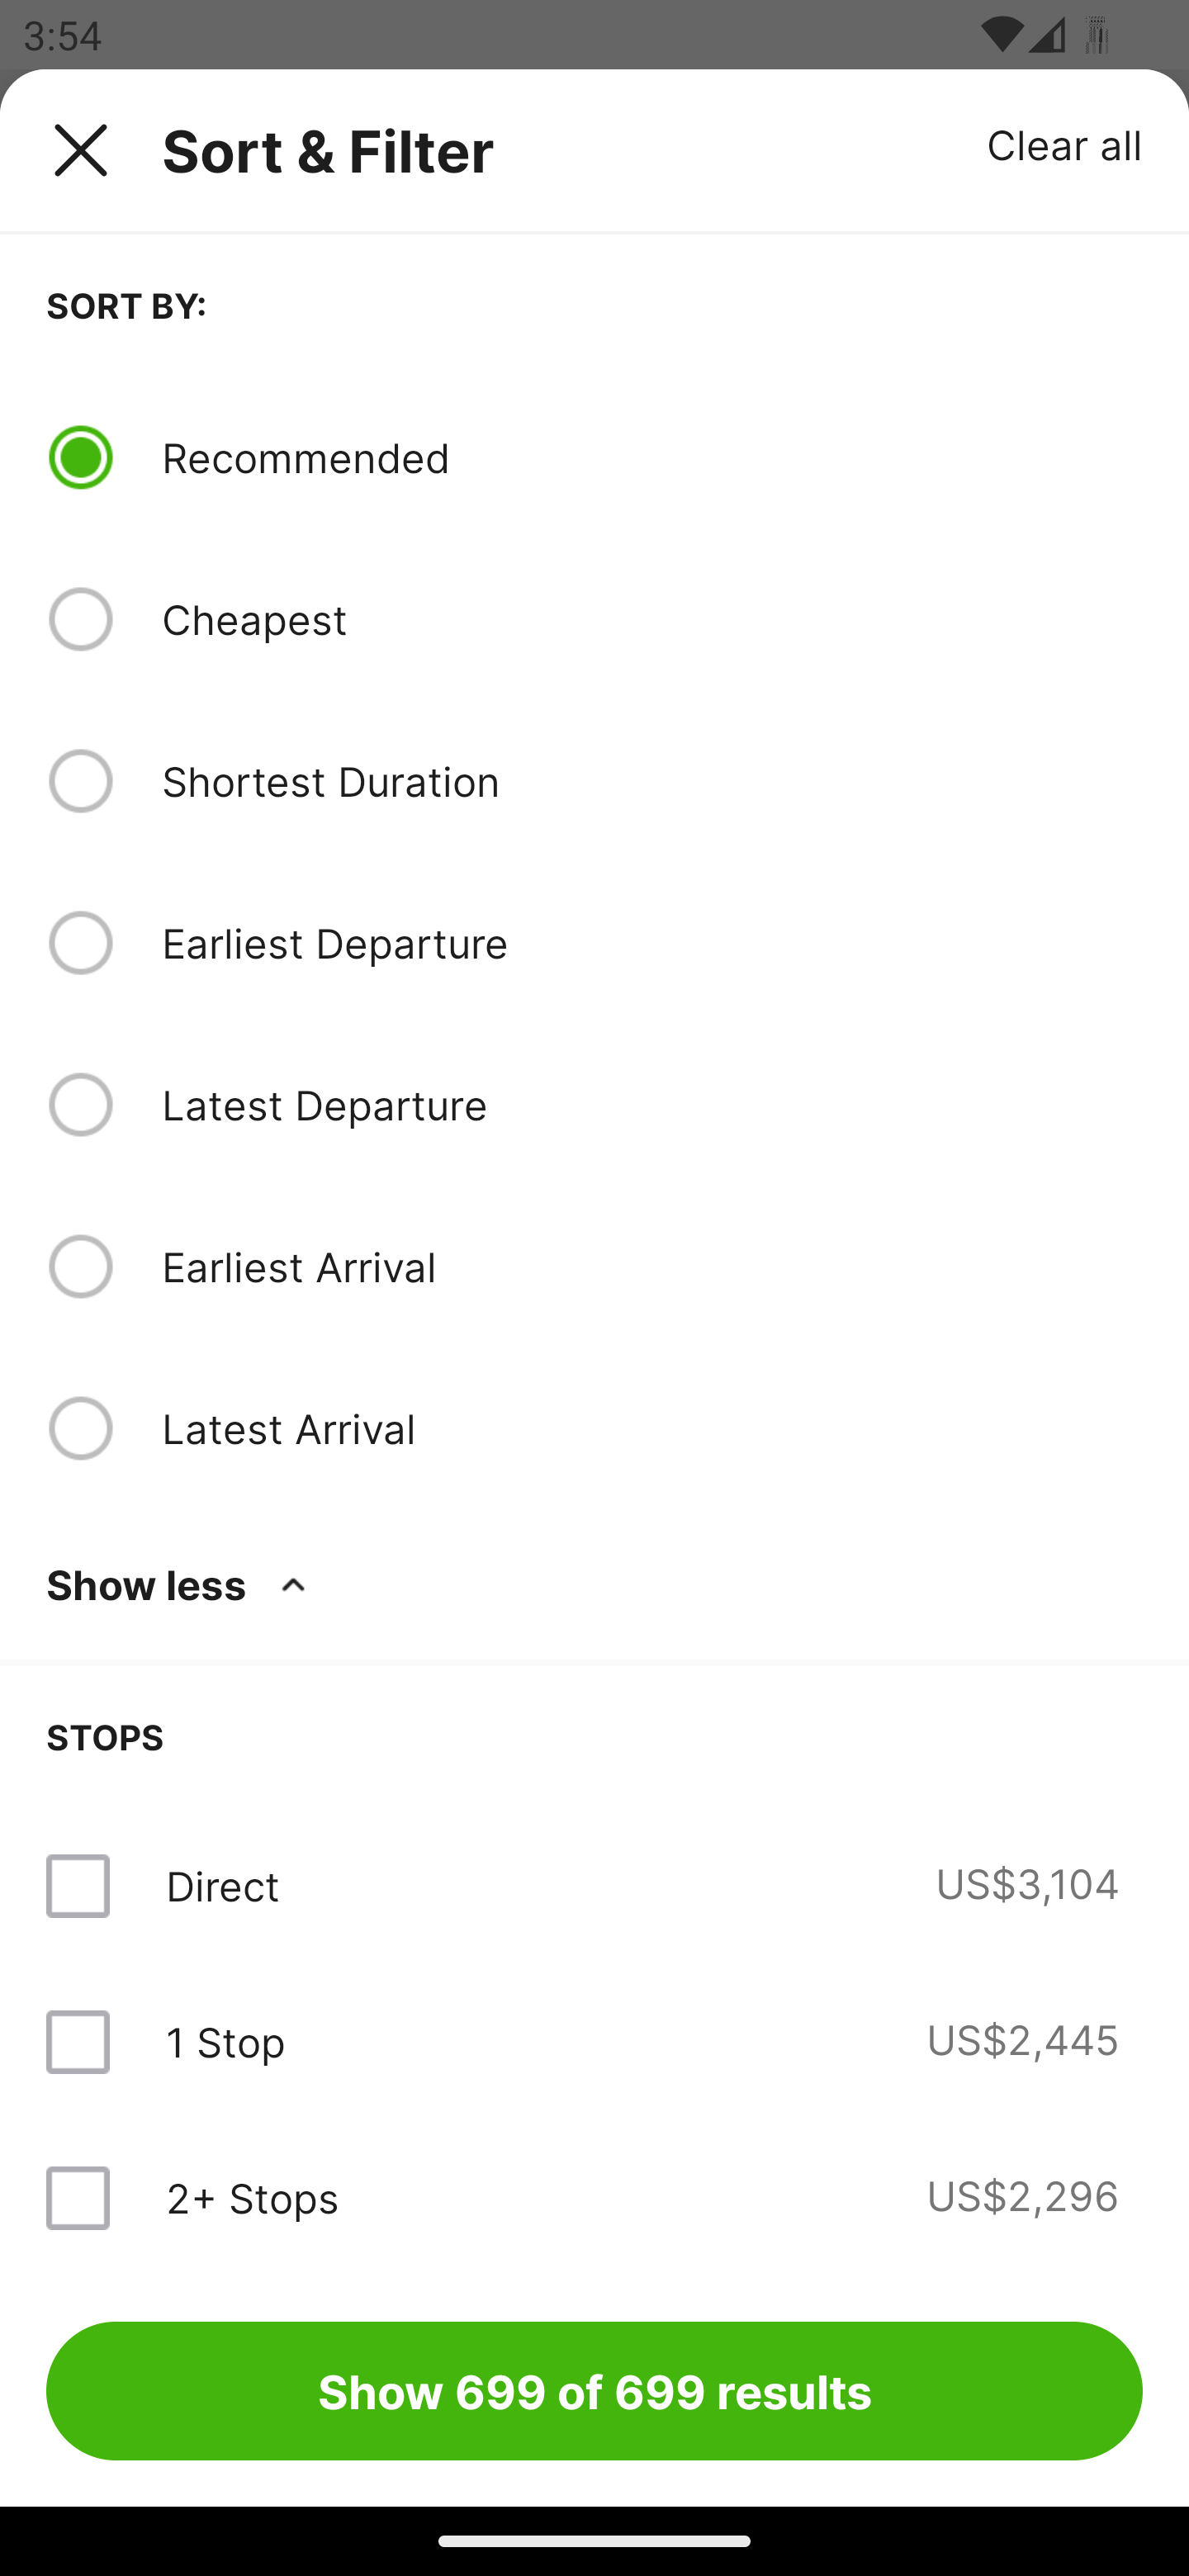 Image resolution: width=1189 pixels, height=2576 pixels. I want to click on 2+ Stops, so click(252, 2197).